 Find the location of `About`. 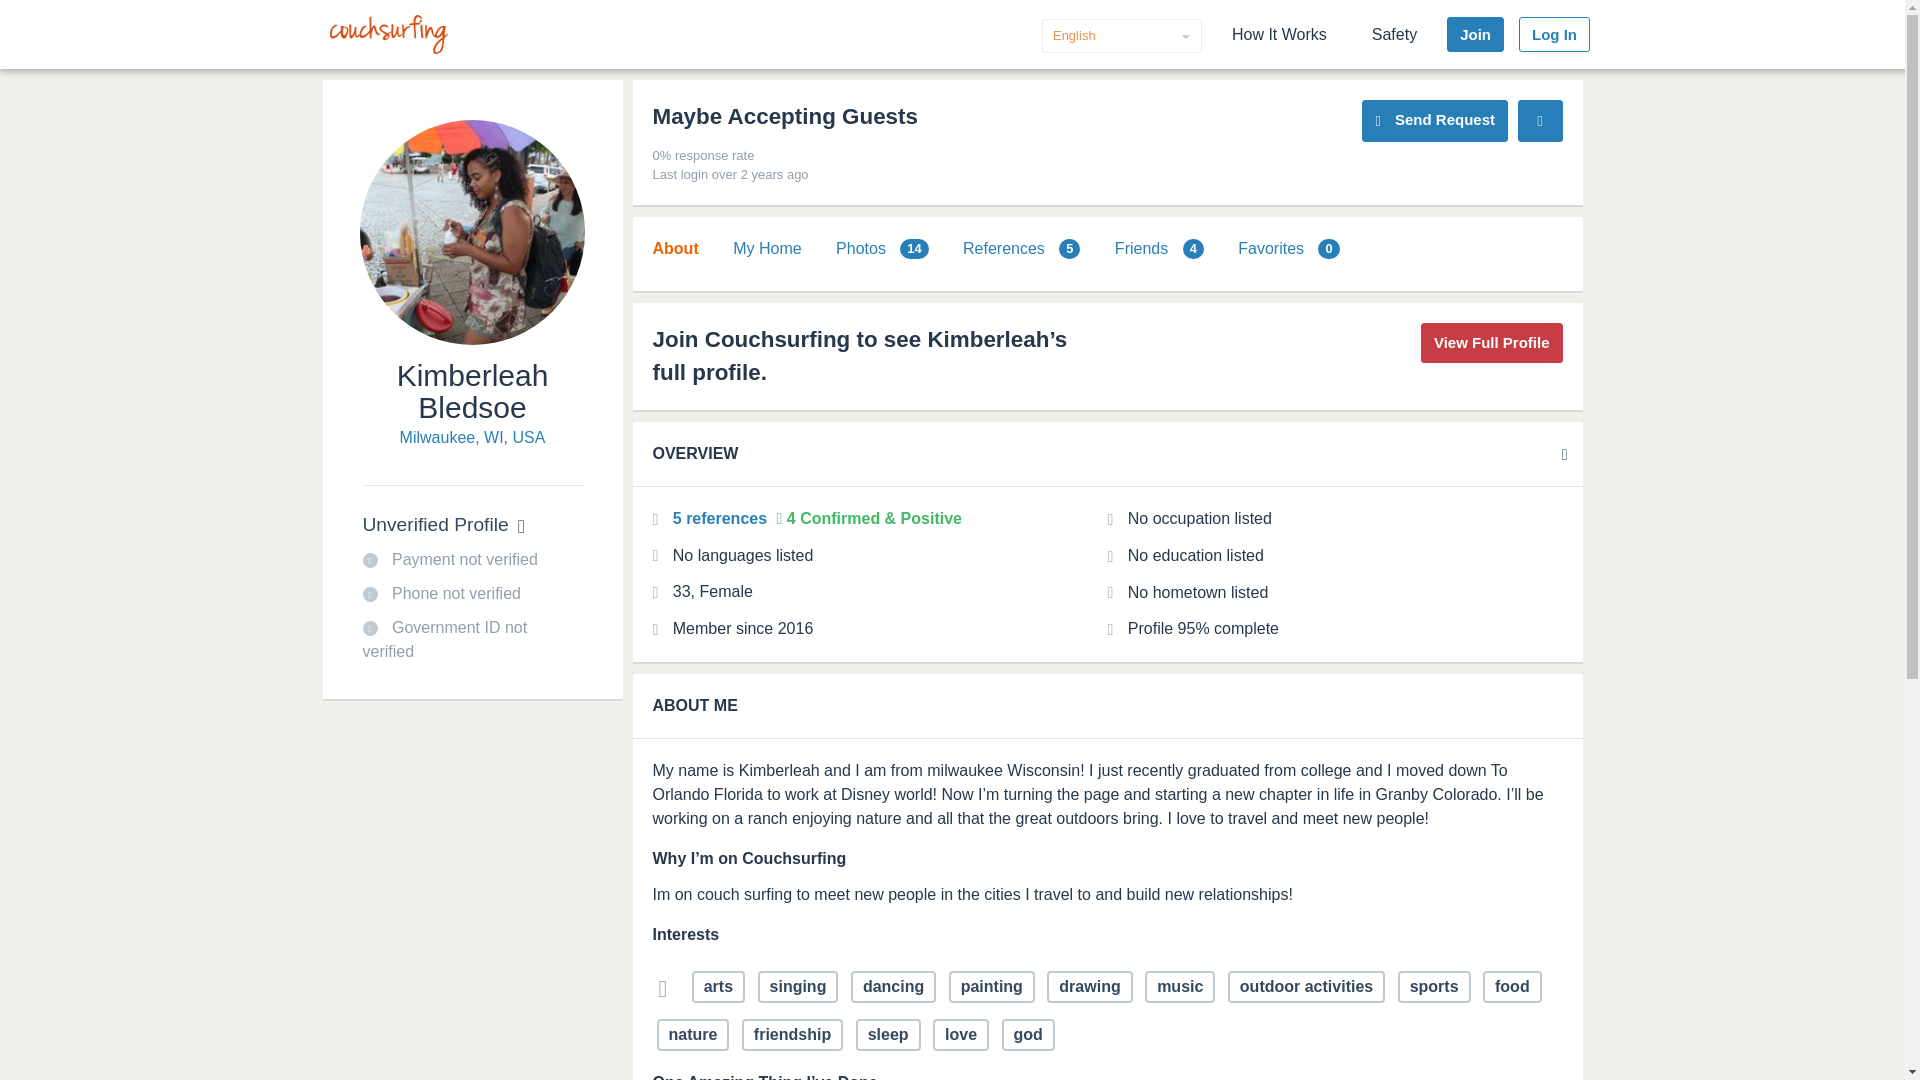

About is located at coordinates (675, 248).